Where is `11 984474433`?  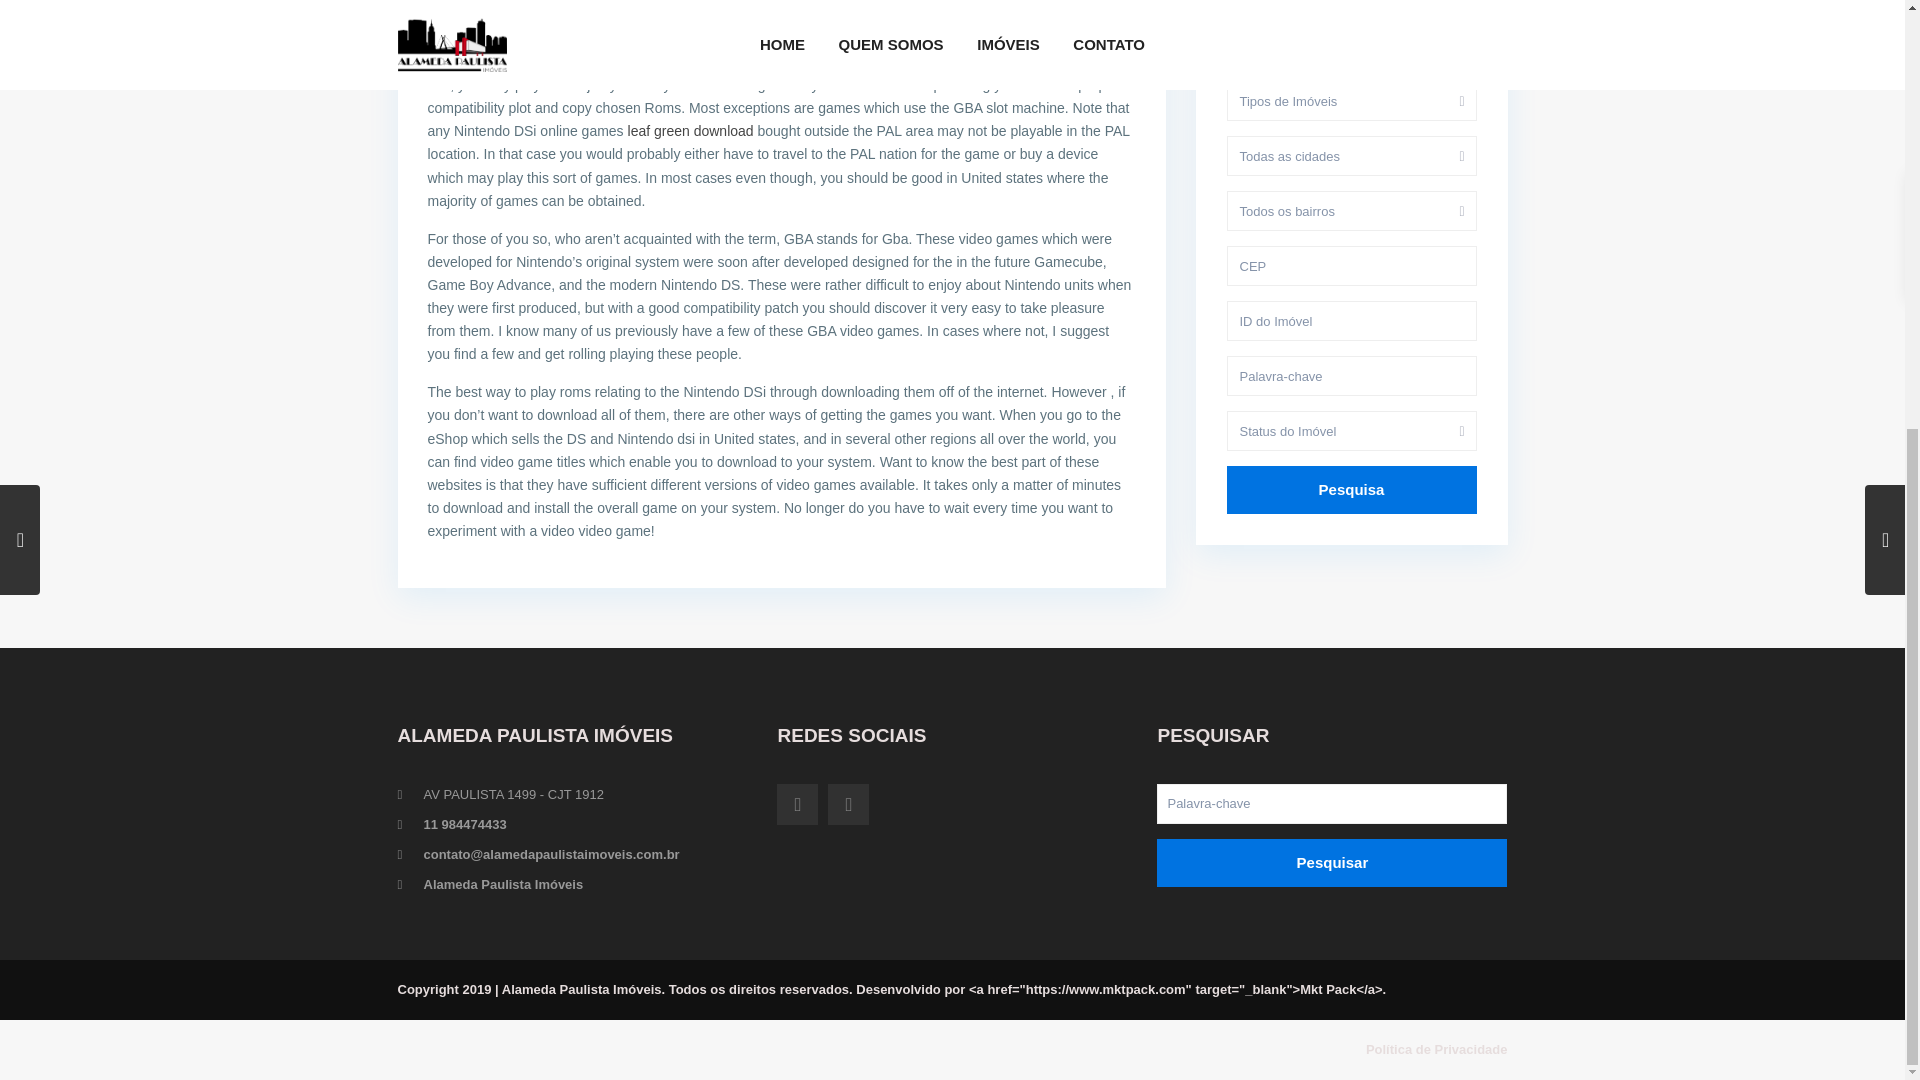 11 984474433 is located at coordinates (465, 824).